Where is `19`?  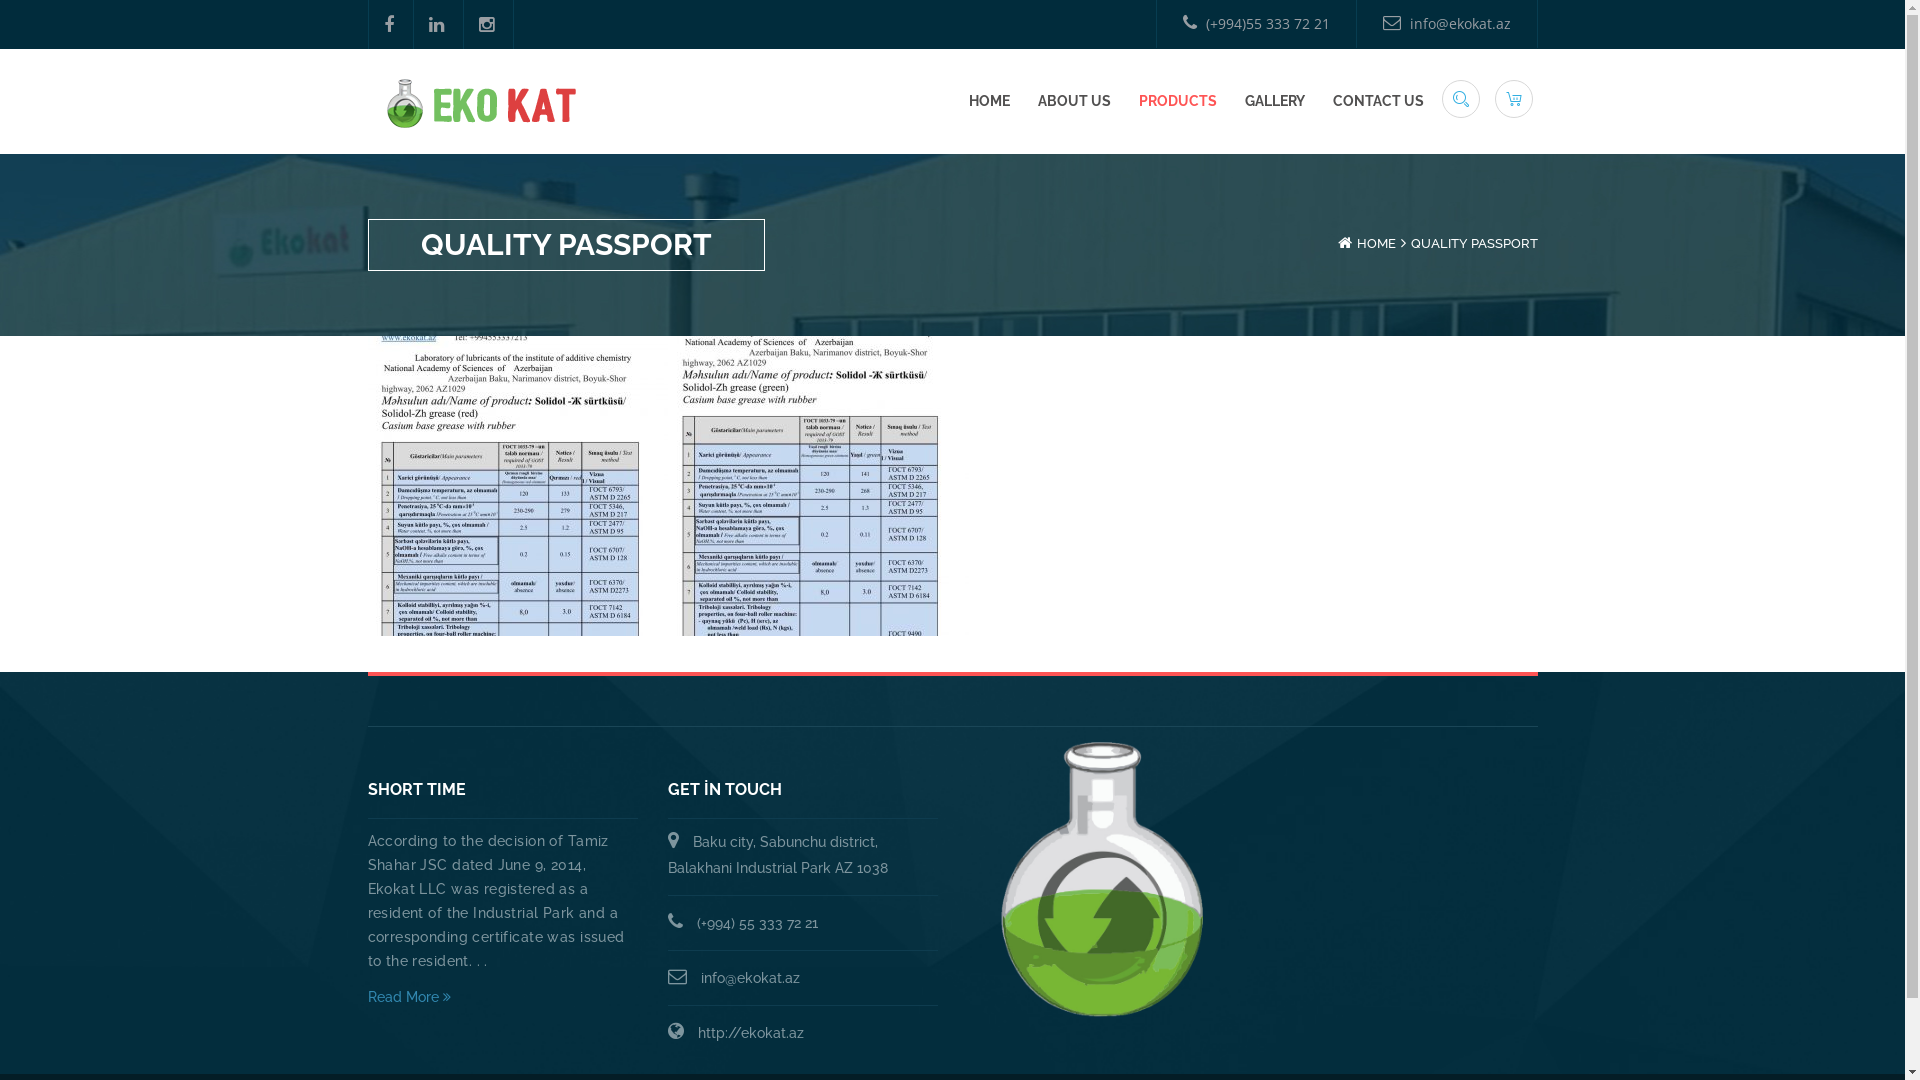 19 is located at coordinates (518, 486).